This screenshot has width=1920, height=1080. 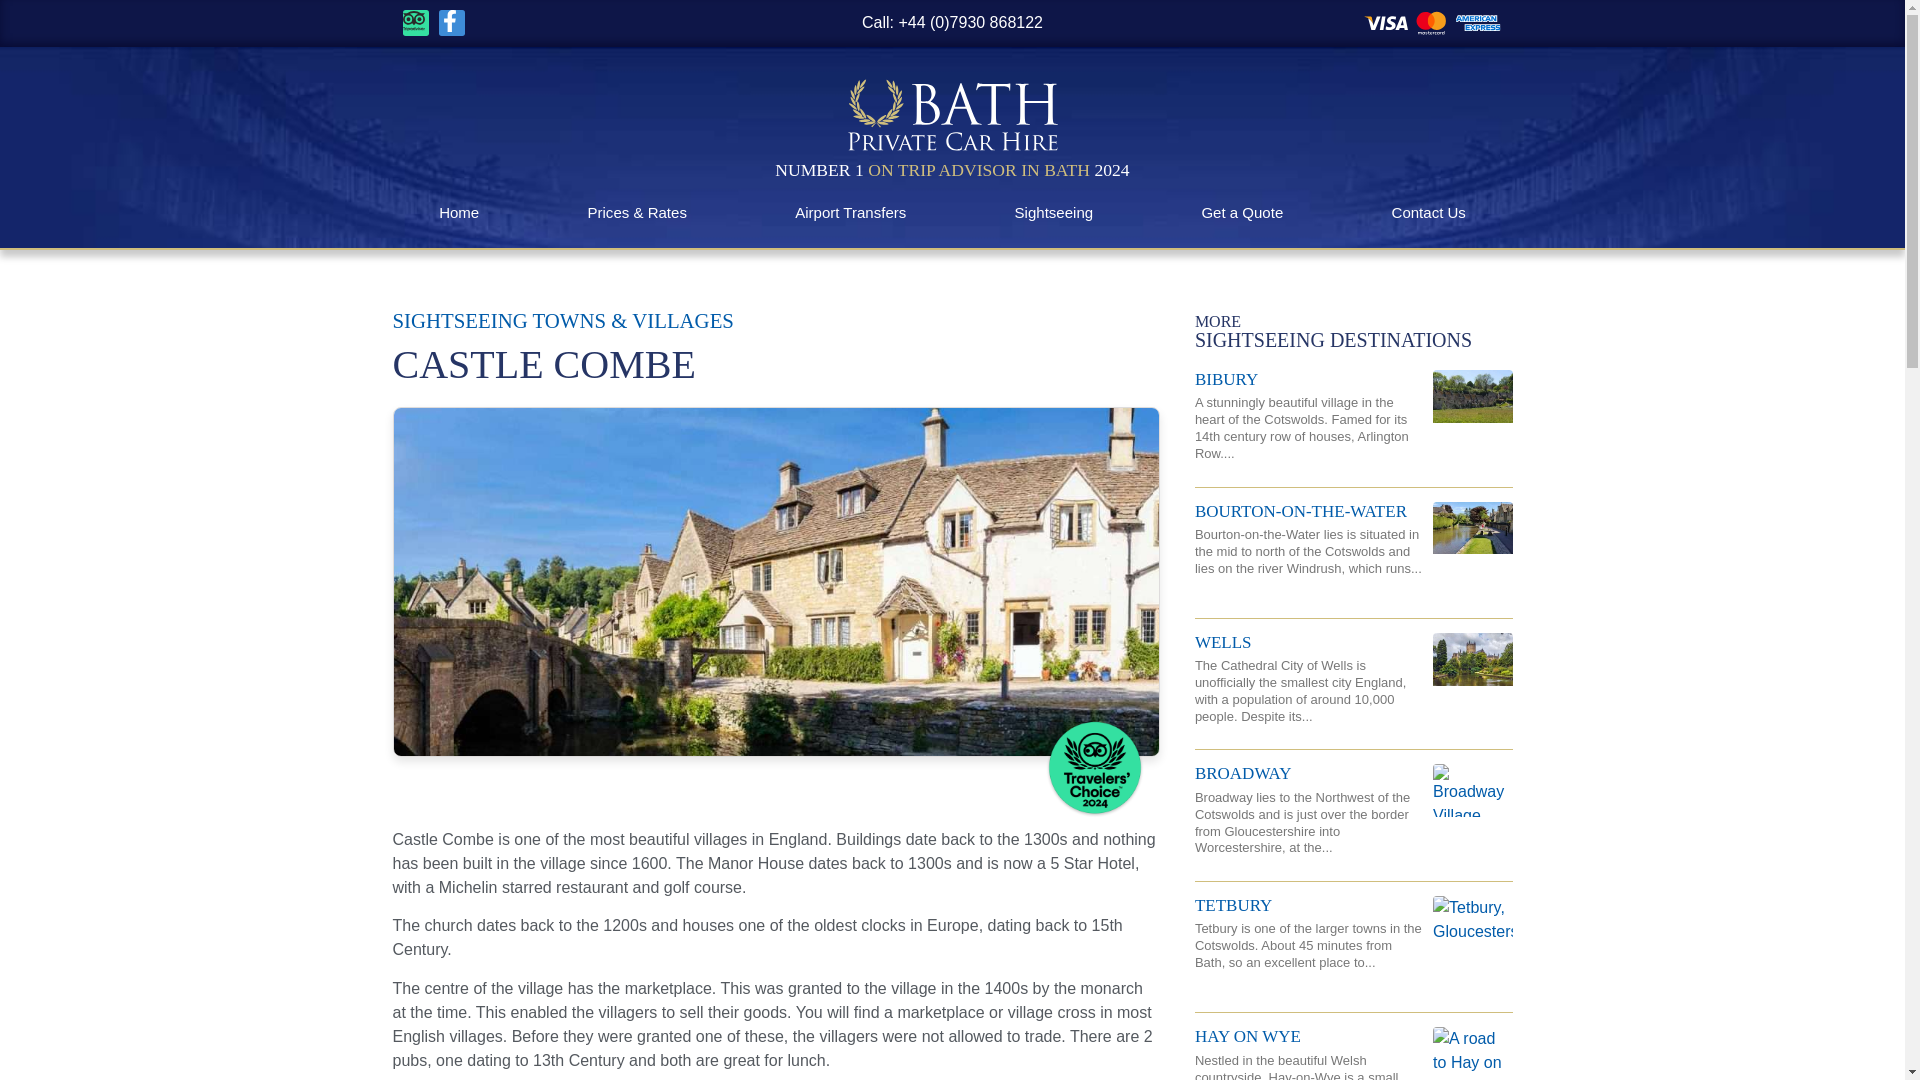 I want to click on Home, so click(x=458, y=212).